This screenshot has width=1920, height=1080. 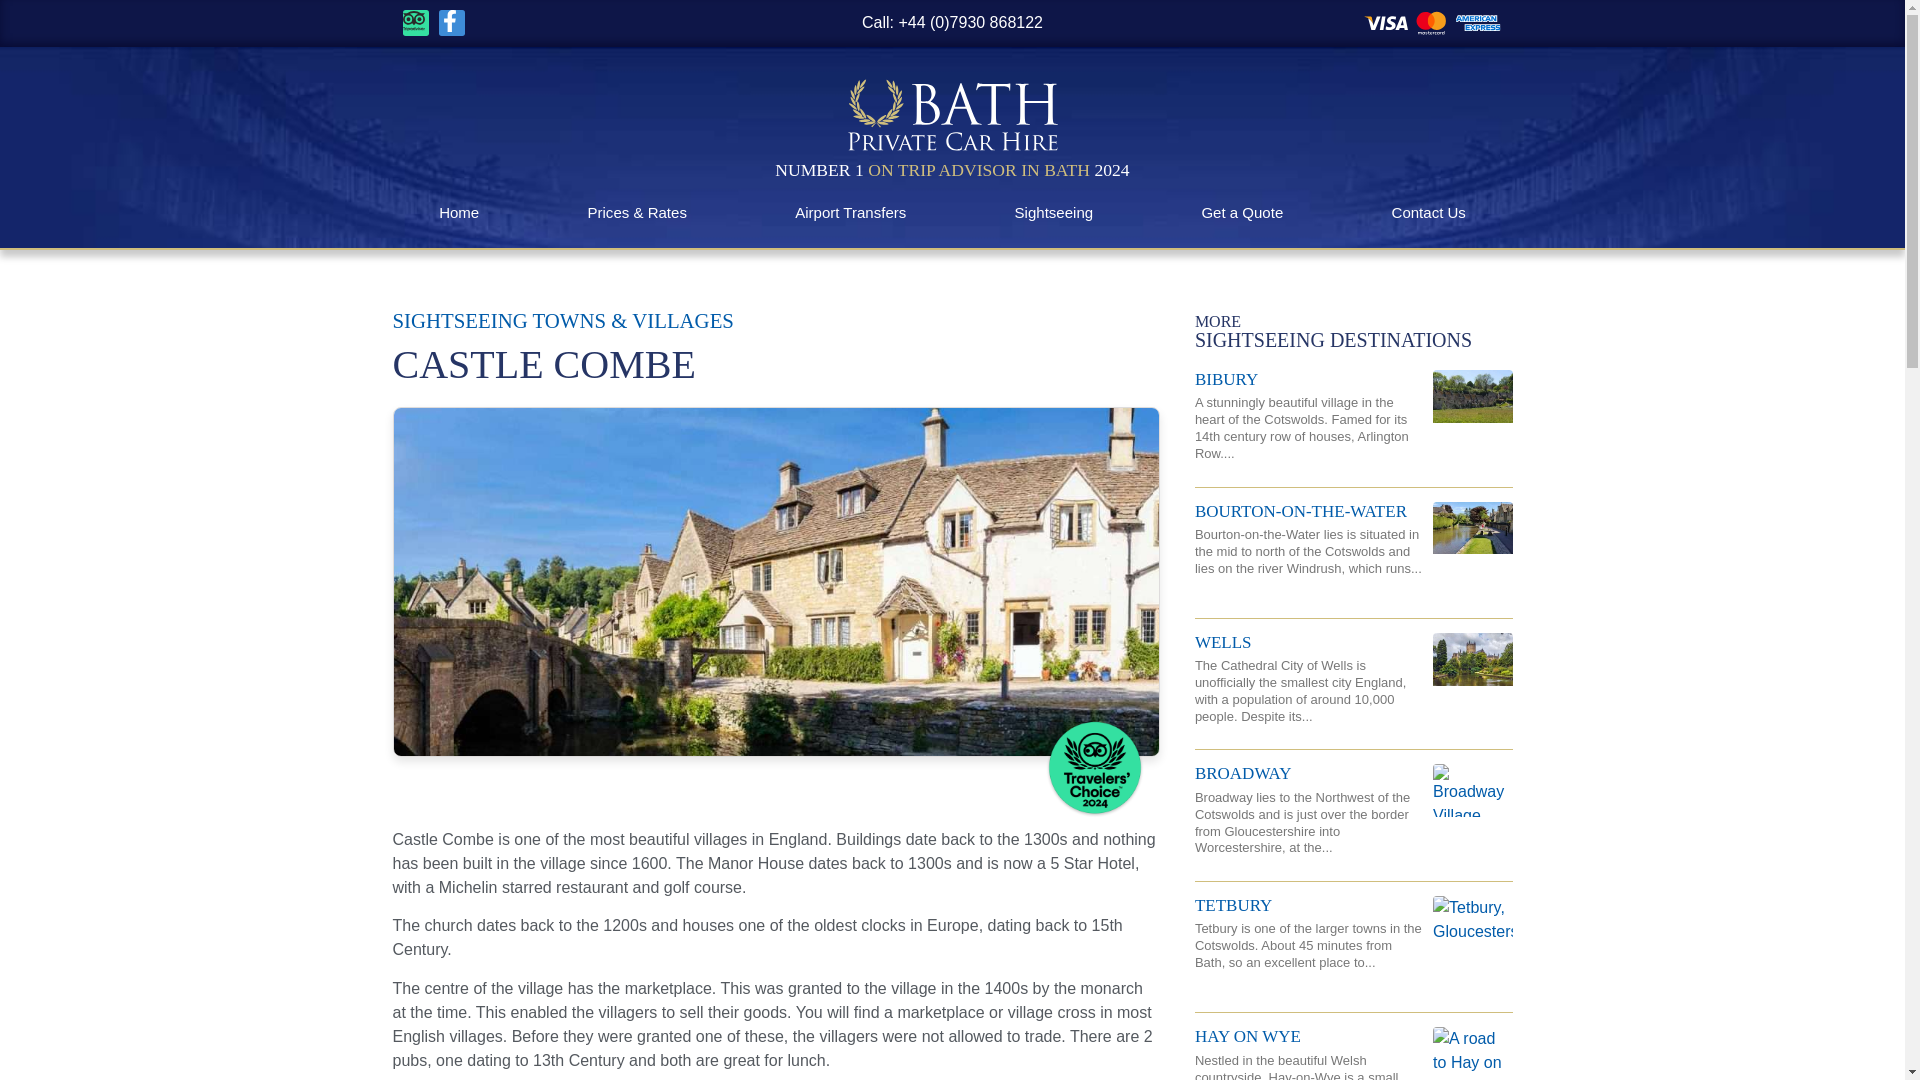 I want to click on Home, so click(x=458, y=212).